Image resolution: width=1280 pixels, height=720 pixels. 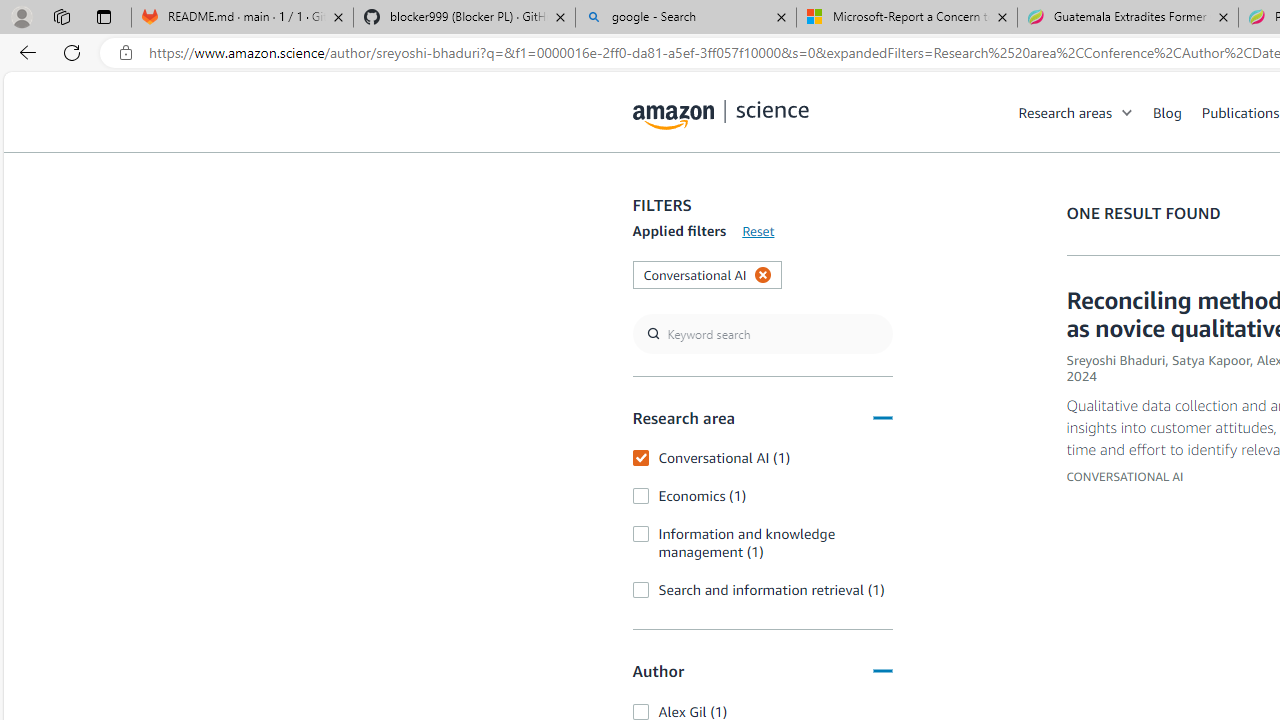 What do you see at coordinates (1125, 476) in the screenshot?
I see `CONVERSATIONAL AI` at bounding box center [1125, 476].